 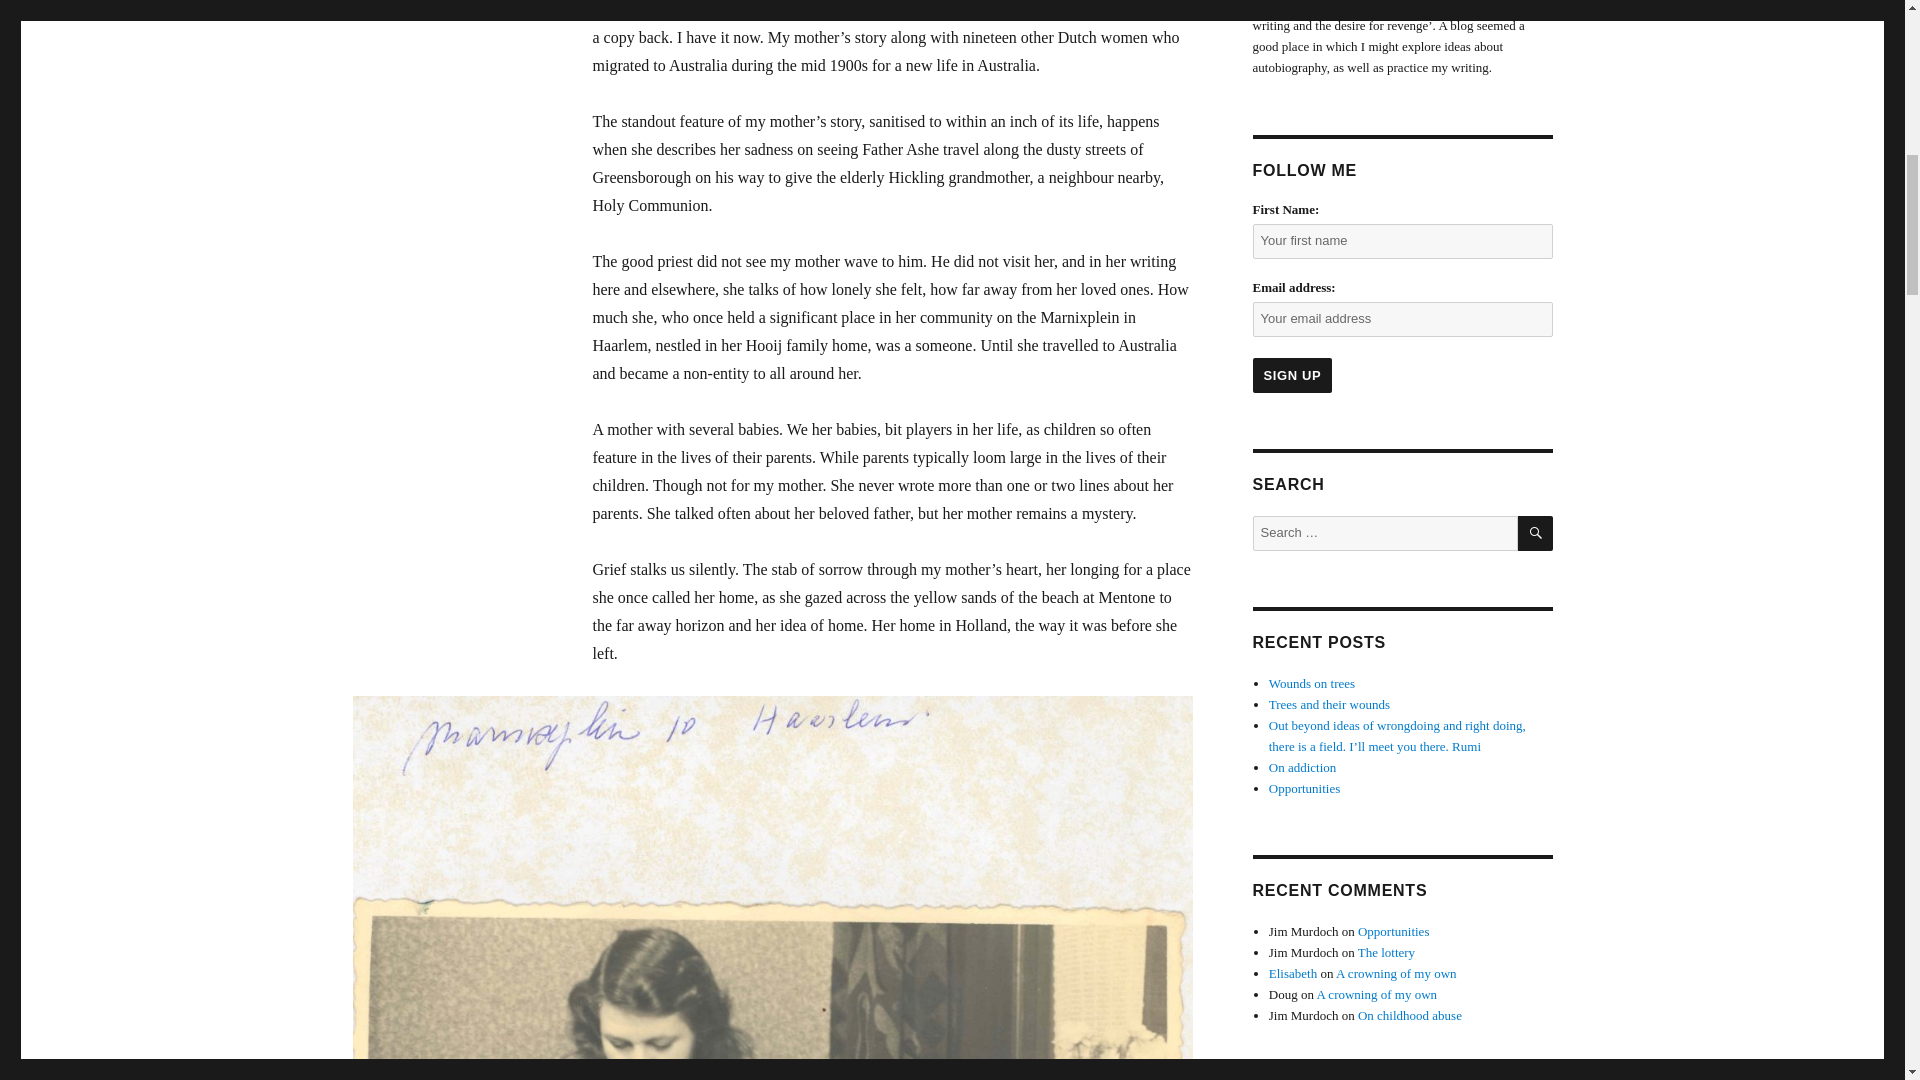 What do you see at coordinates (1292, 375) in the screenshot?
I see `Sign up` at bounding box center [1292, 375].